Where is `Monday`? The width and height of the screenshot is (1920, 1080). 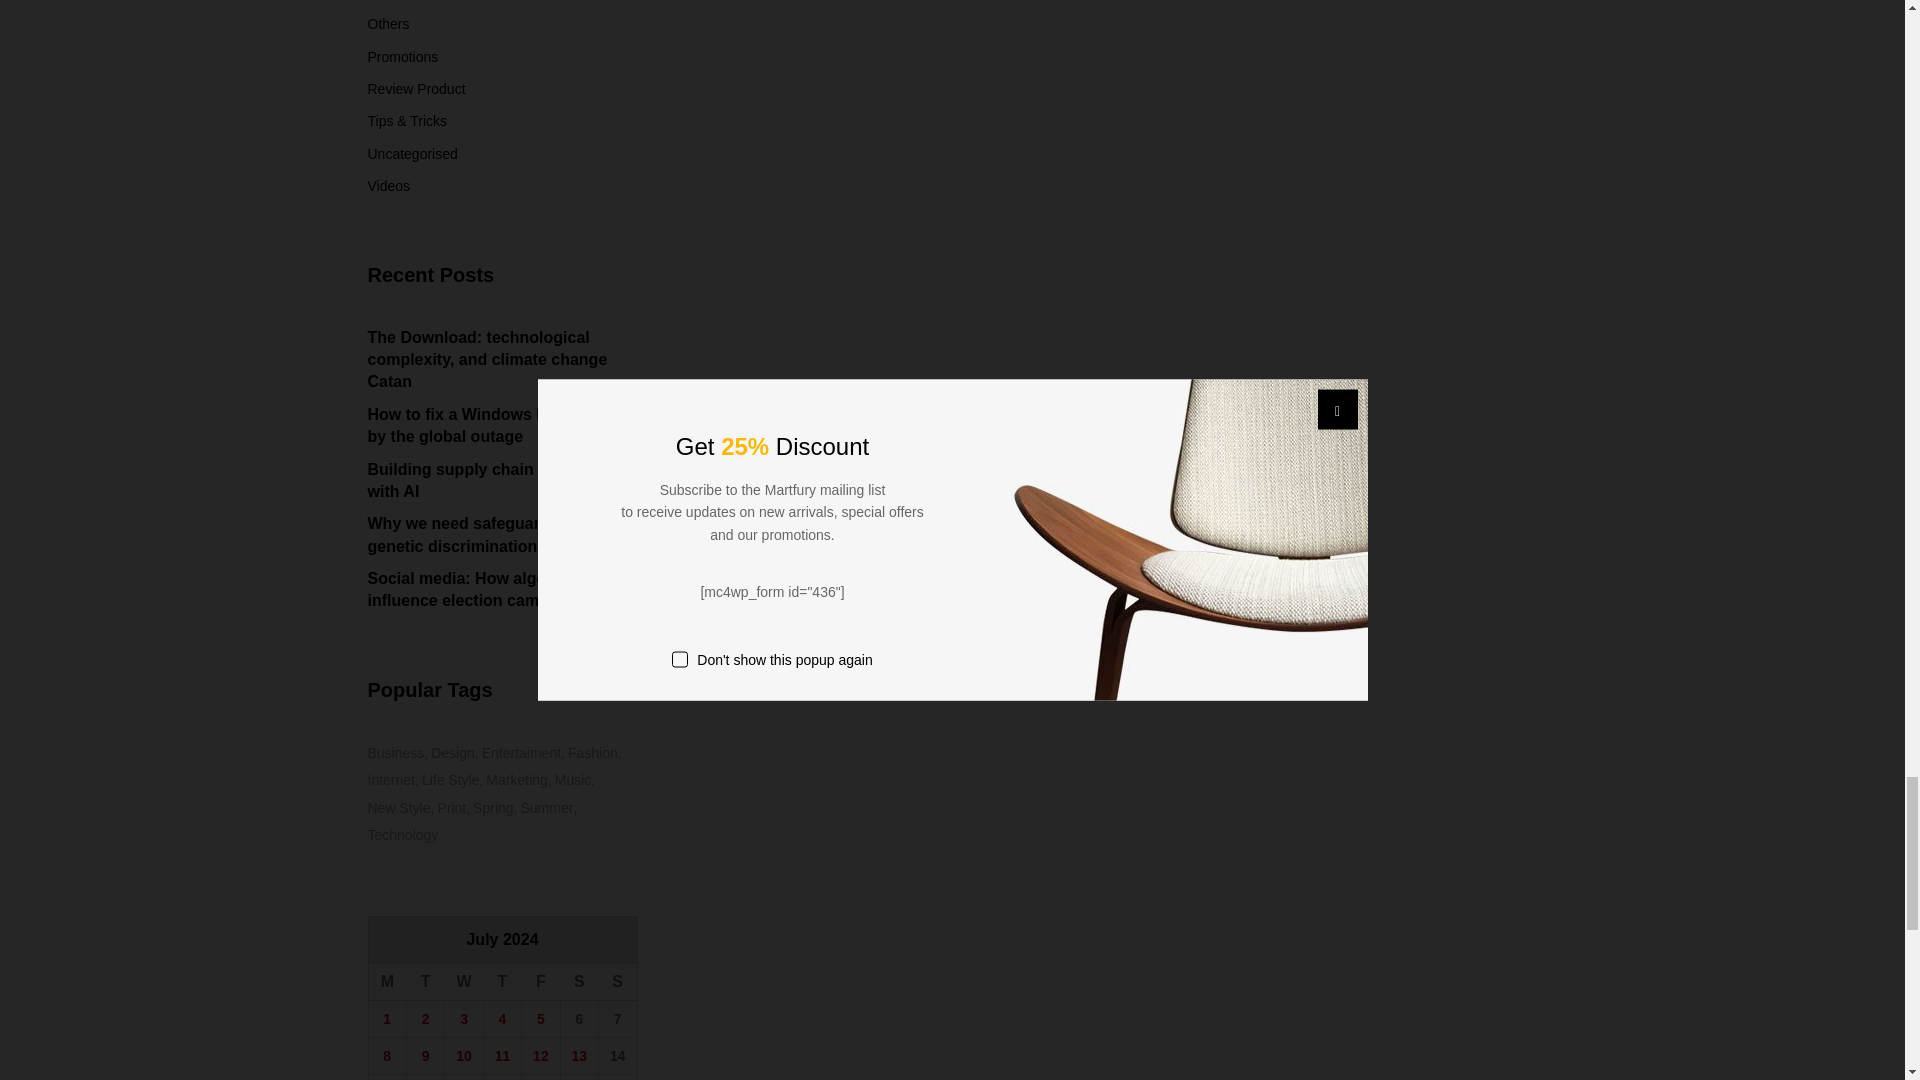
Monday is located at coordinates (386, 982).